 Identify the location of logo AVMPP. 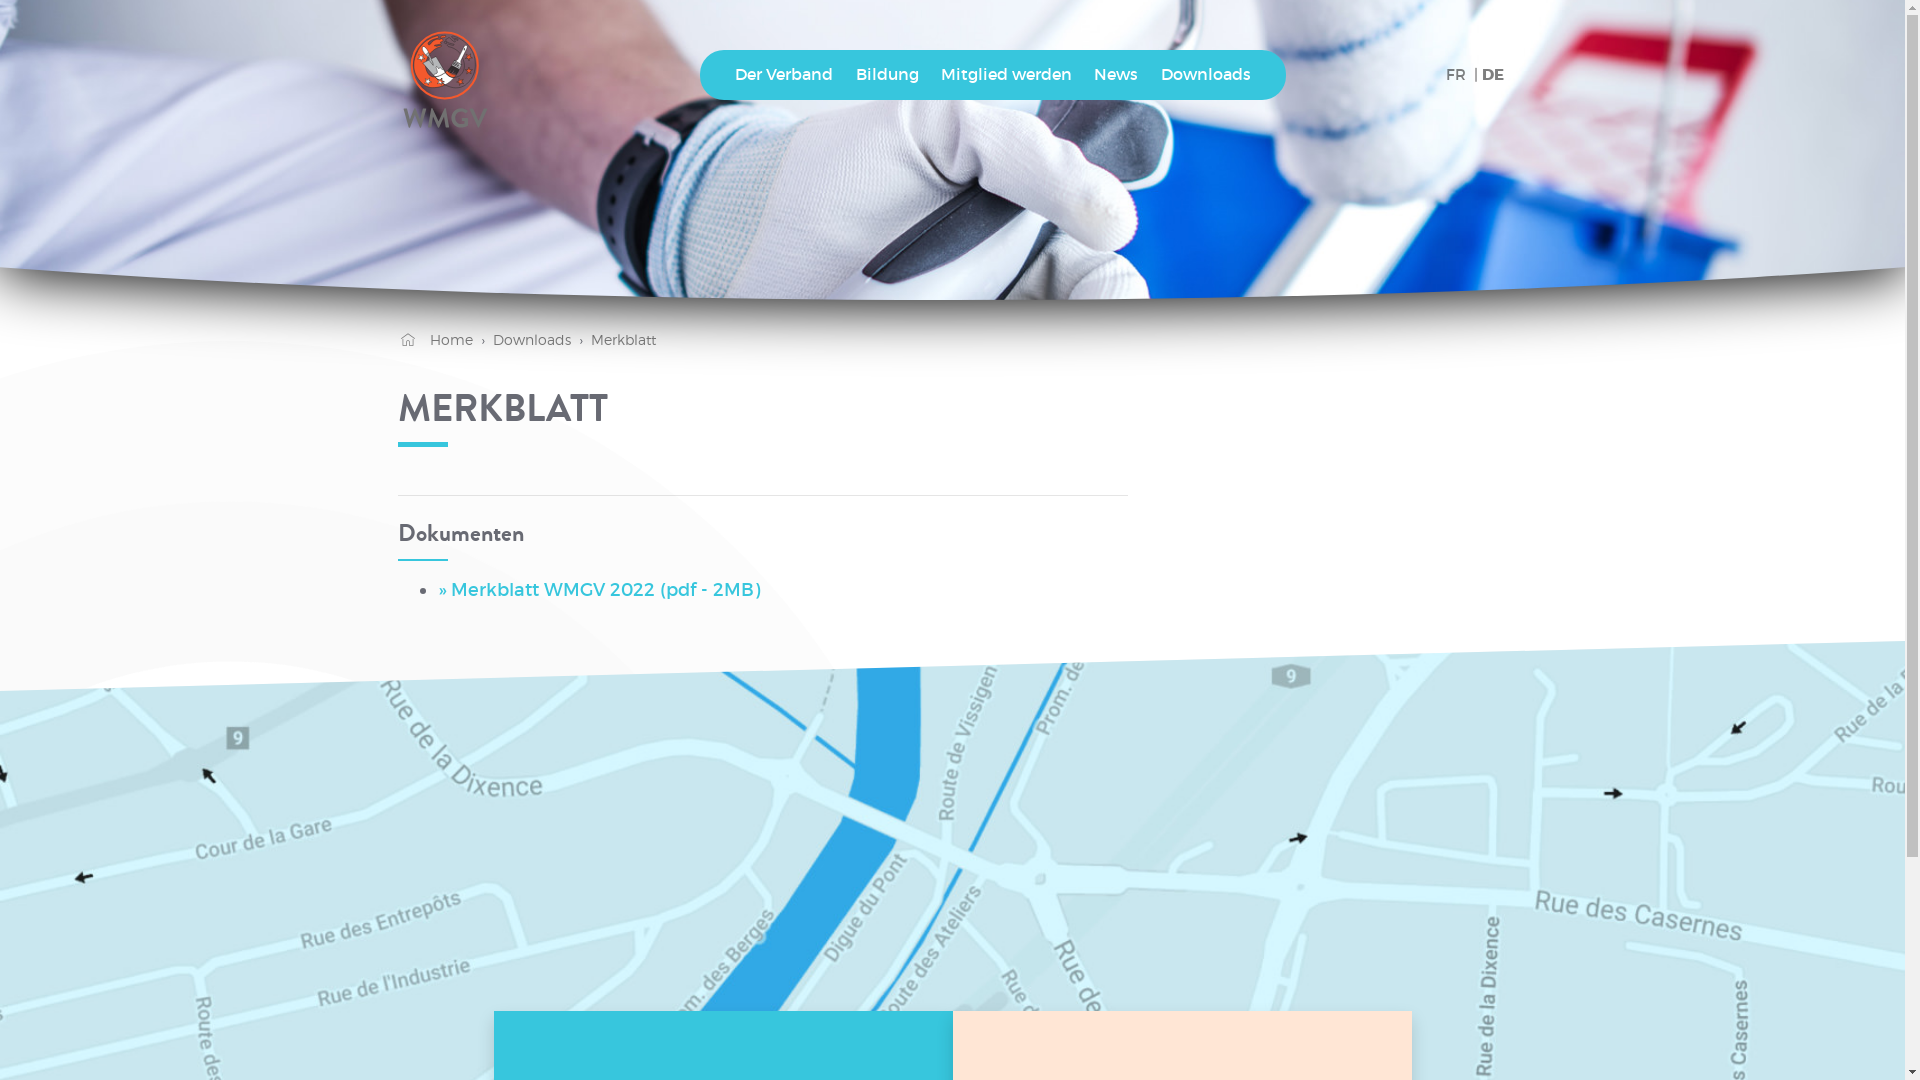
(446, 75).